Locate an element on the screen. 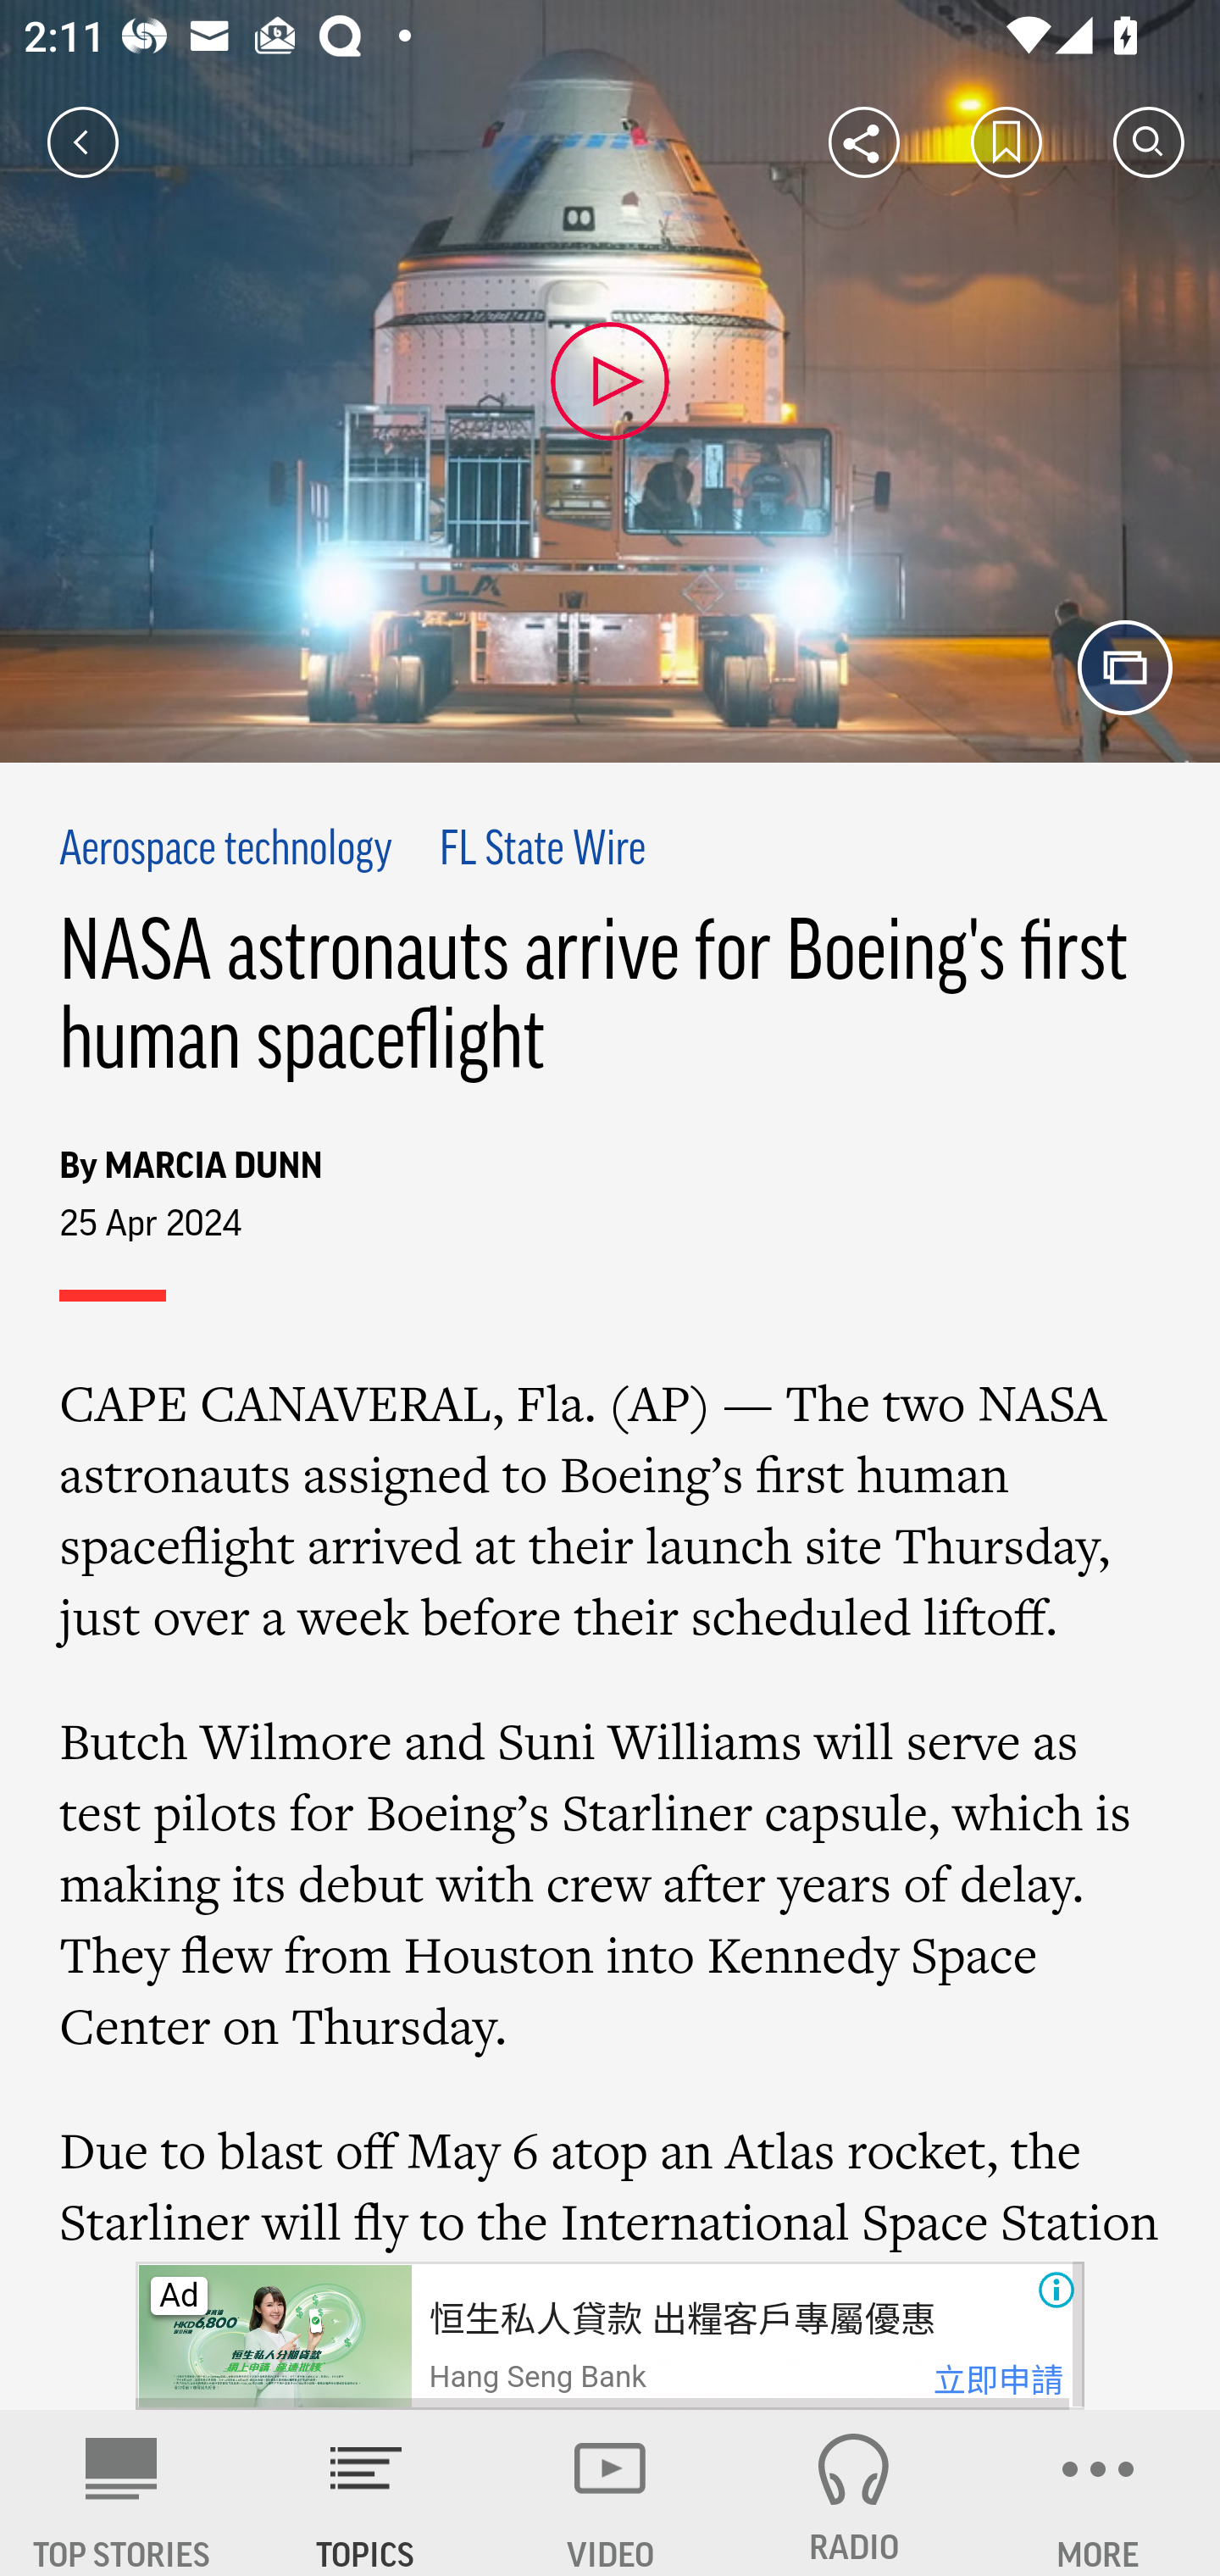  Aerospace technology is located at coordinates (227, 851).